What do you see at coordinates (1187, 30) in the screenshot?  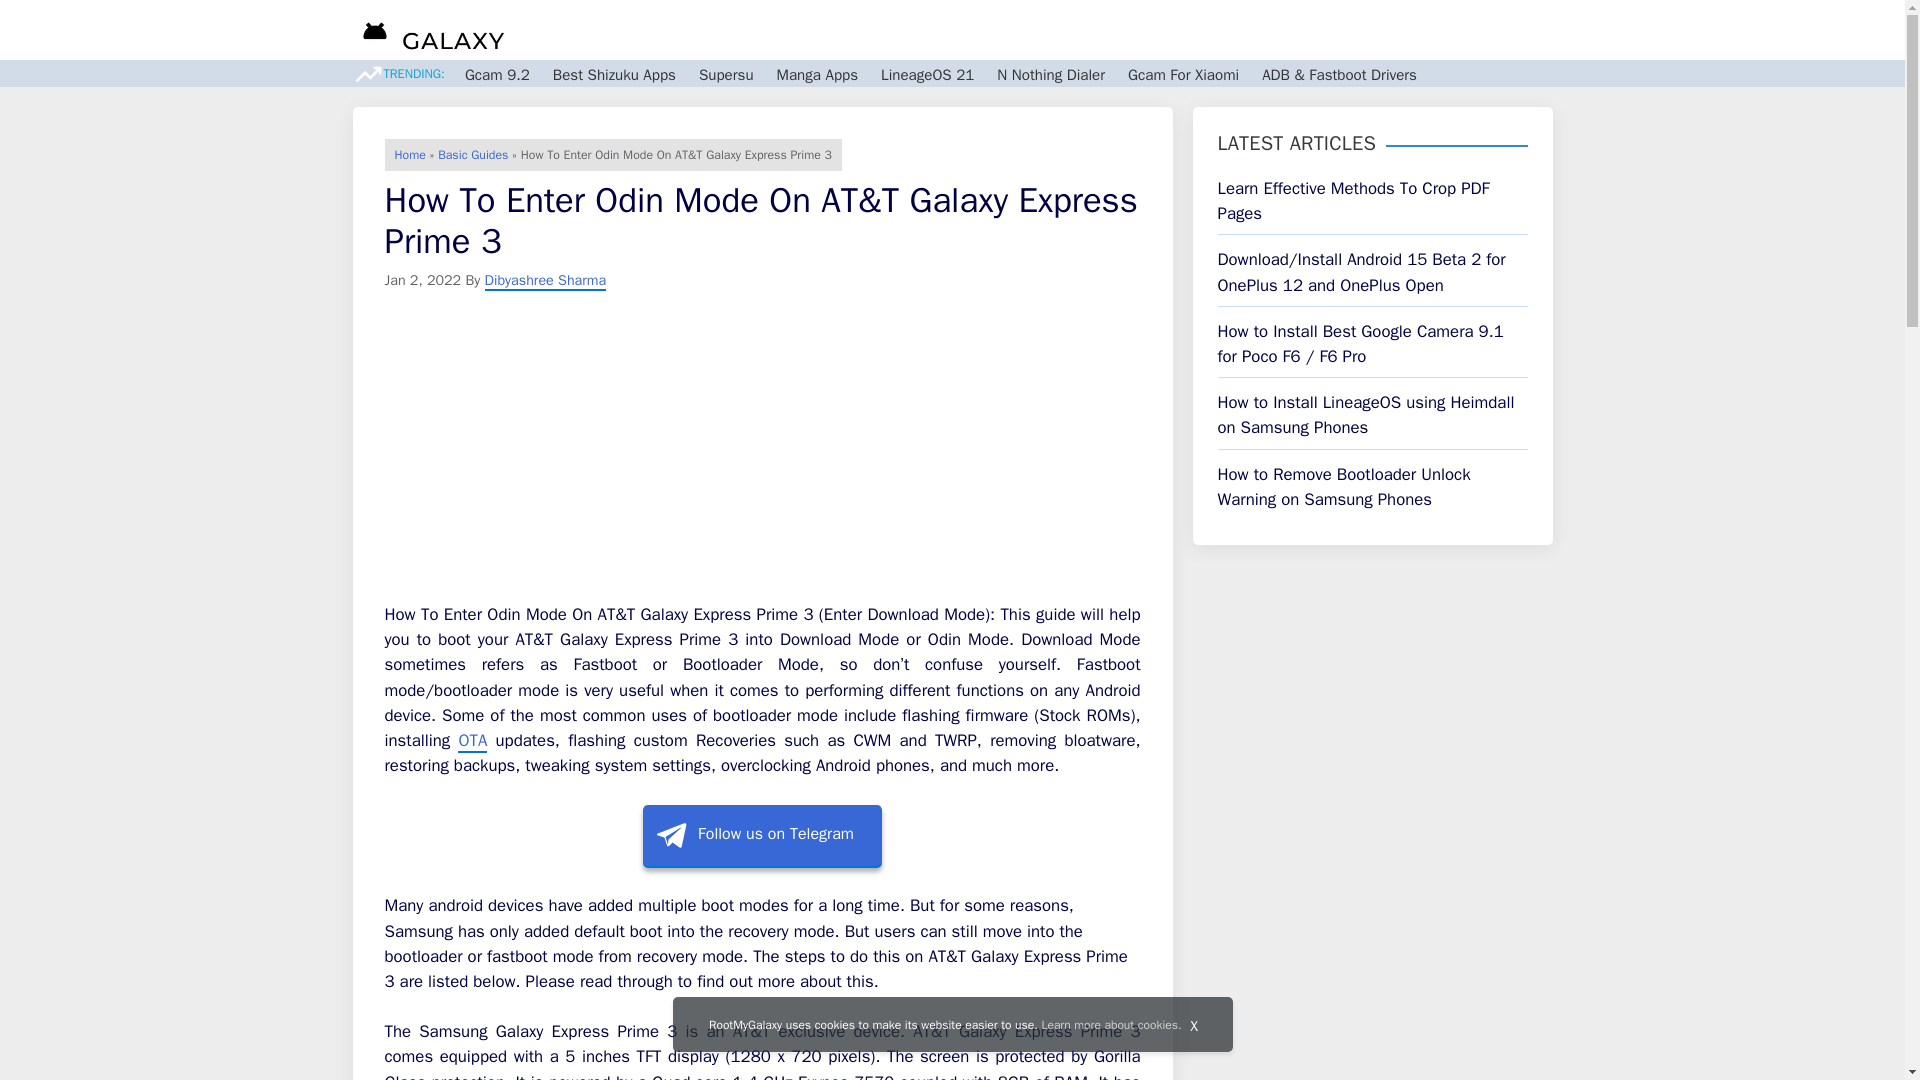 I see `Wallpapers` at bounding box center [1187, 30].